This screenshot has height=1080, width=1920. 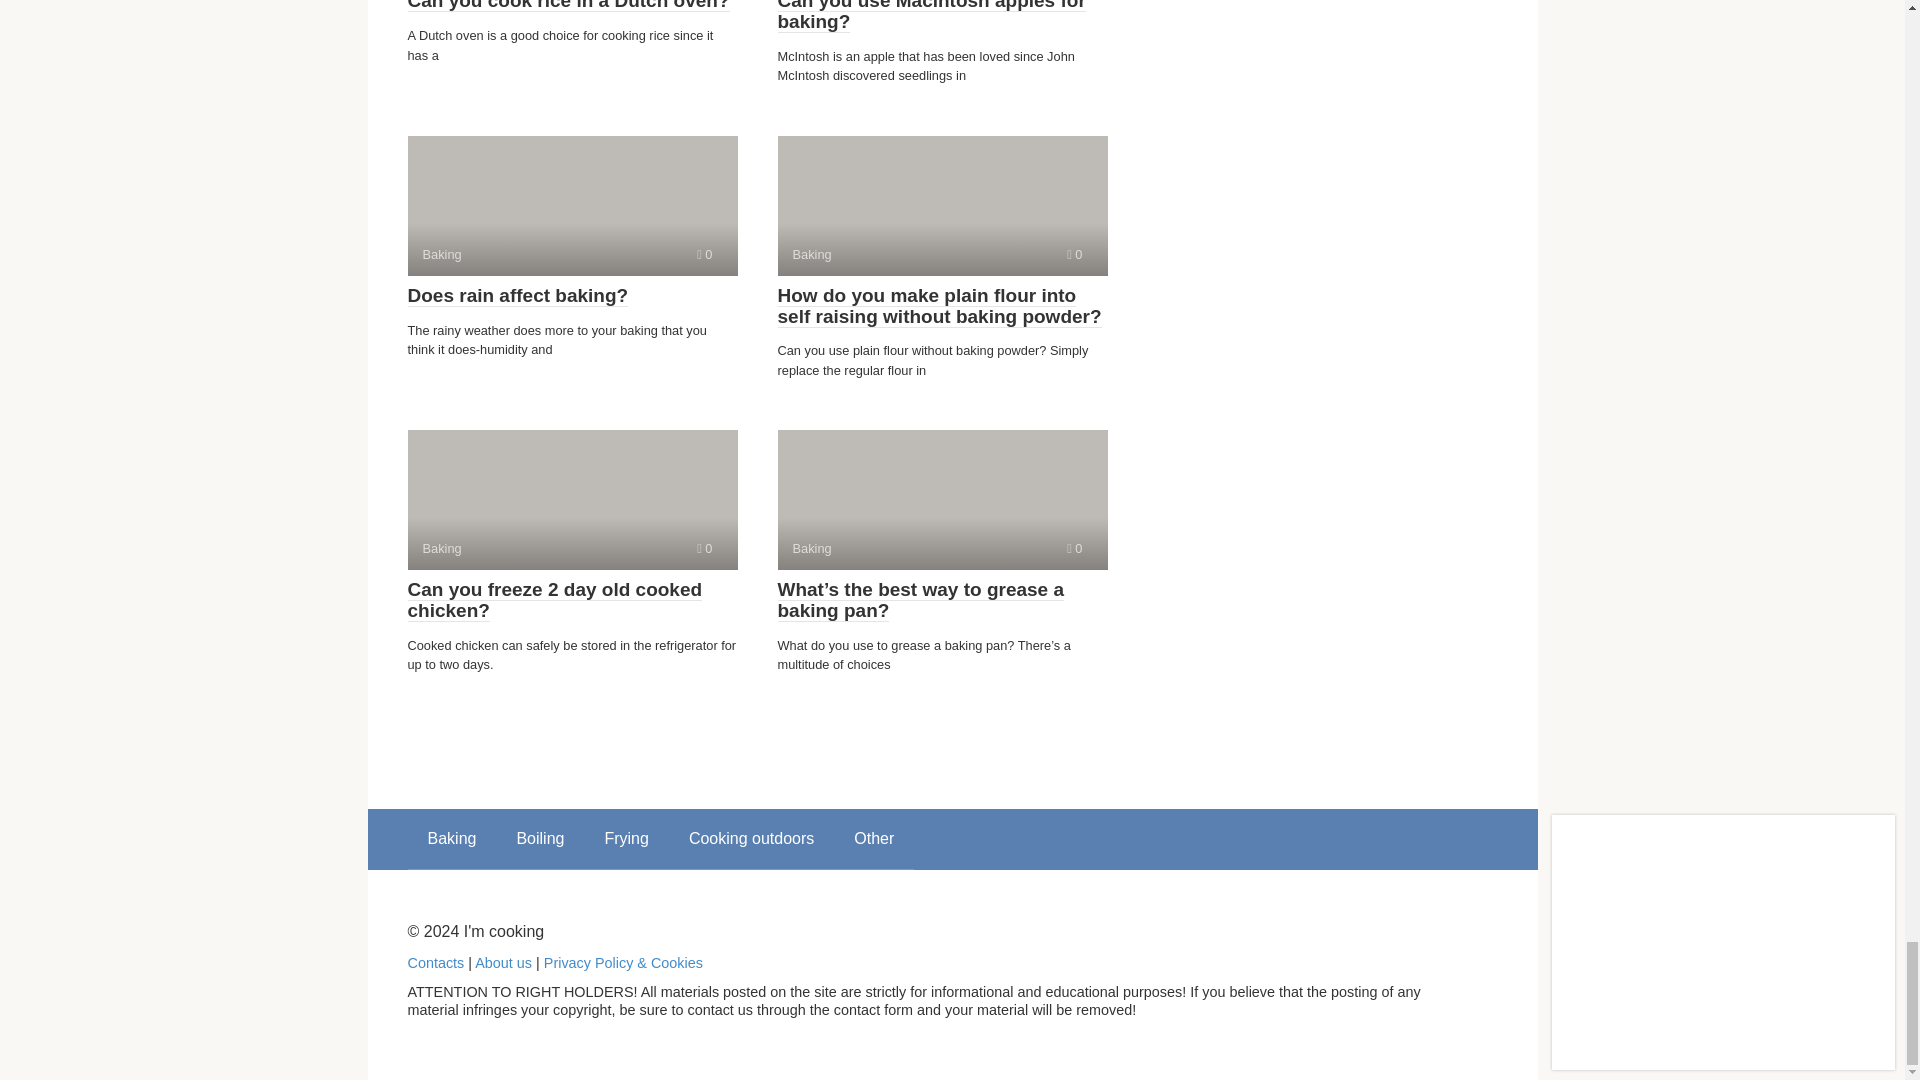 I want to click on Comments, so click(x=572, y=206).